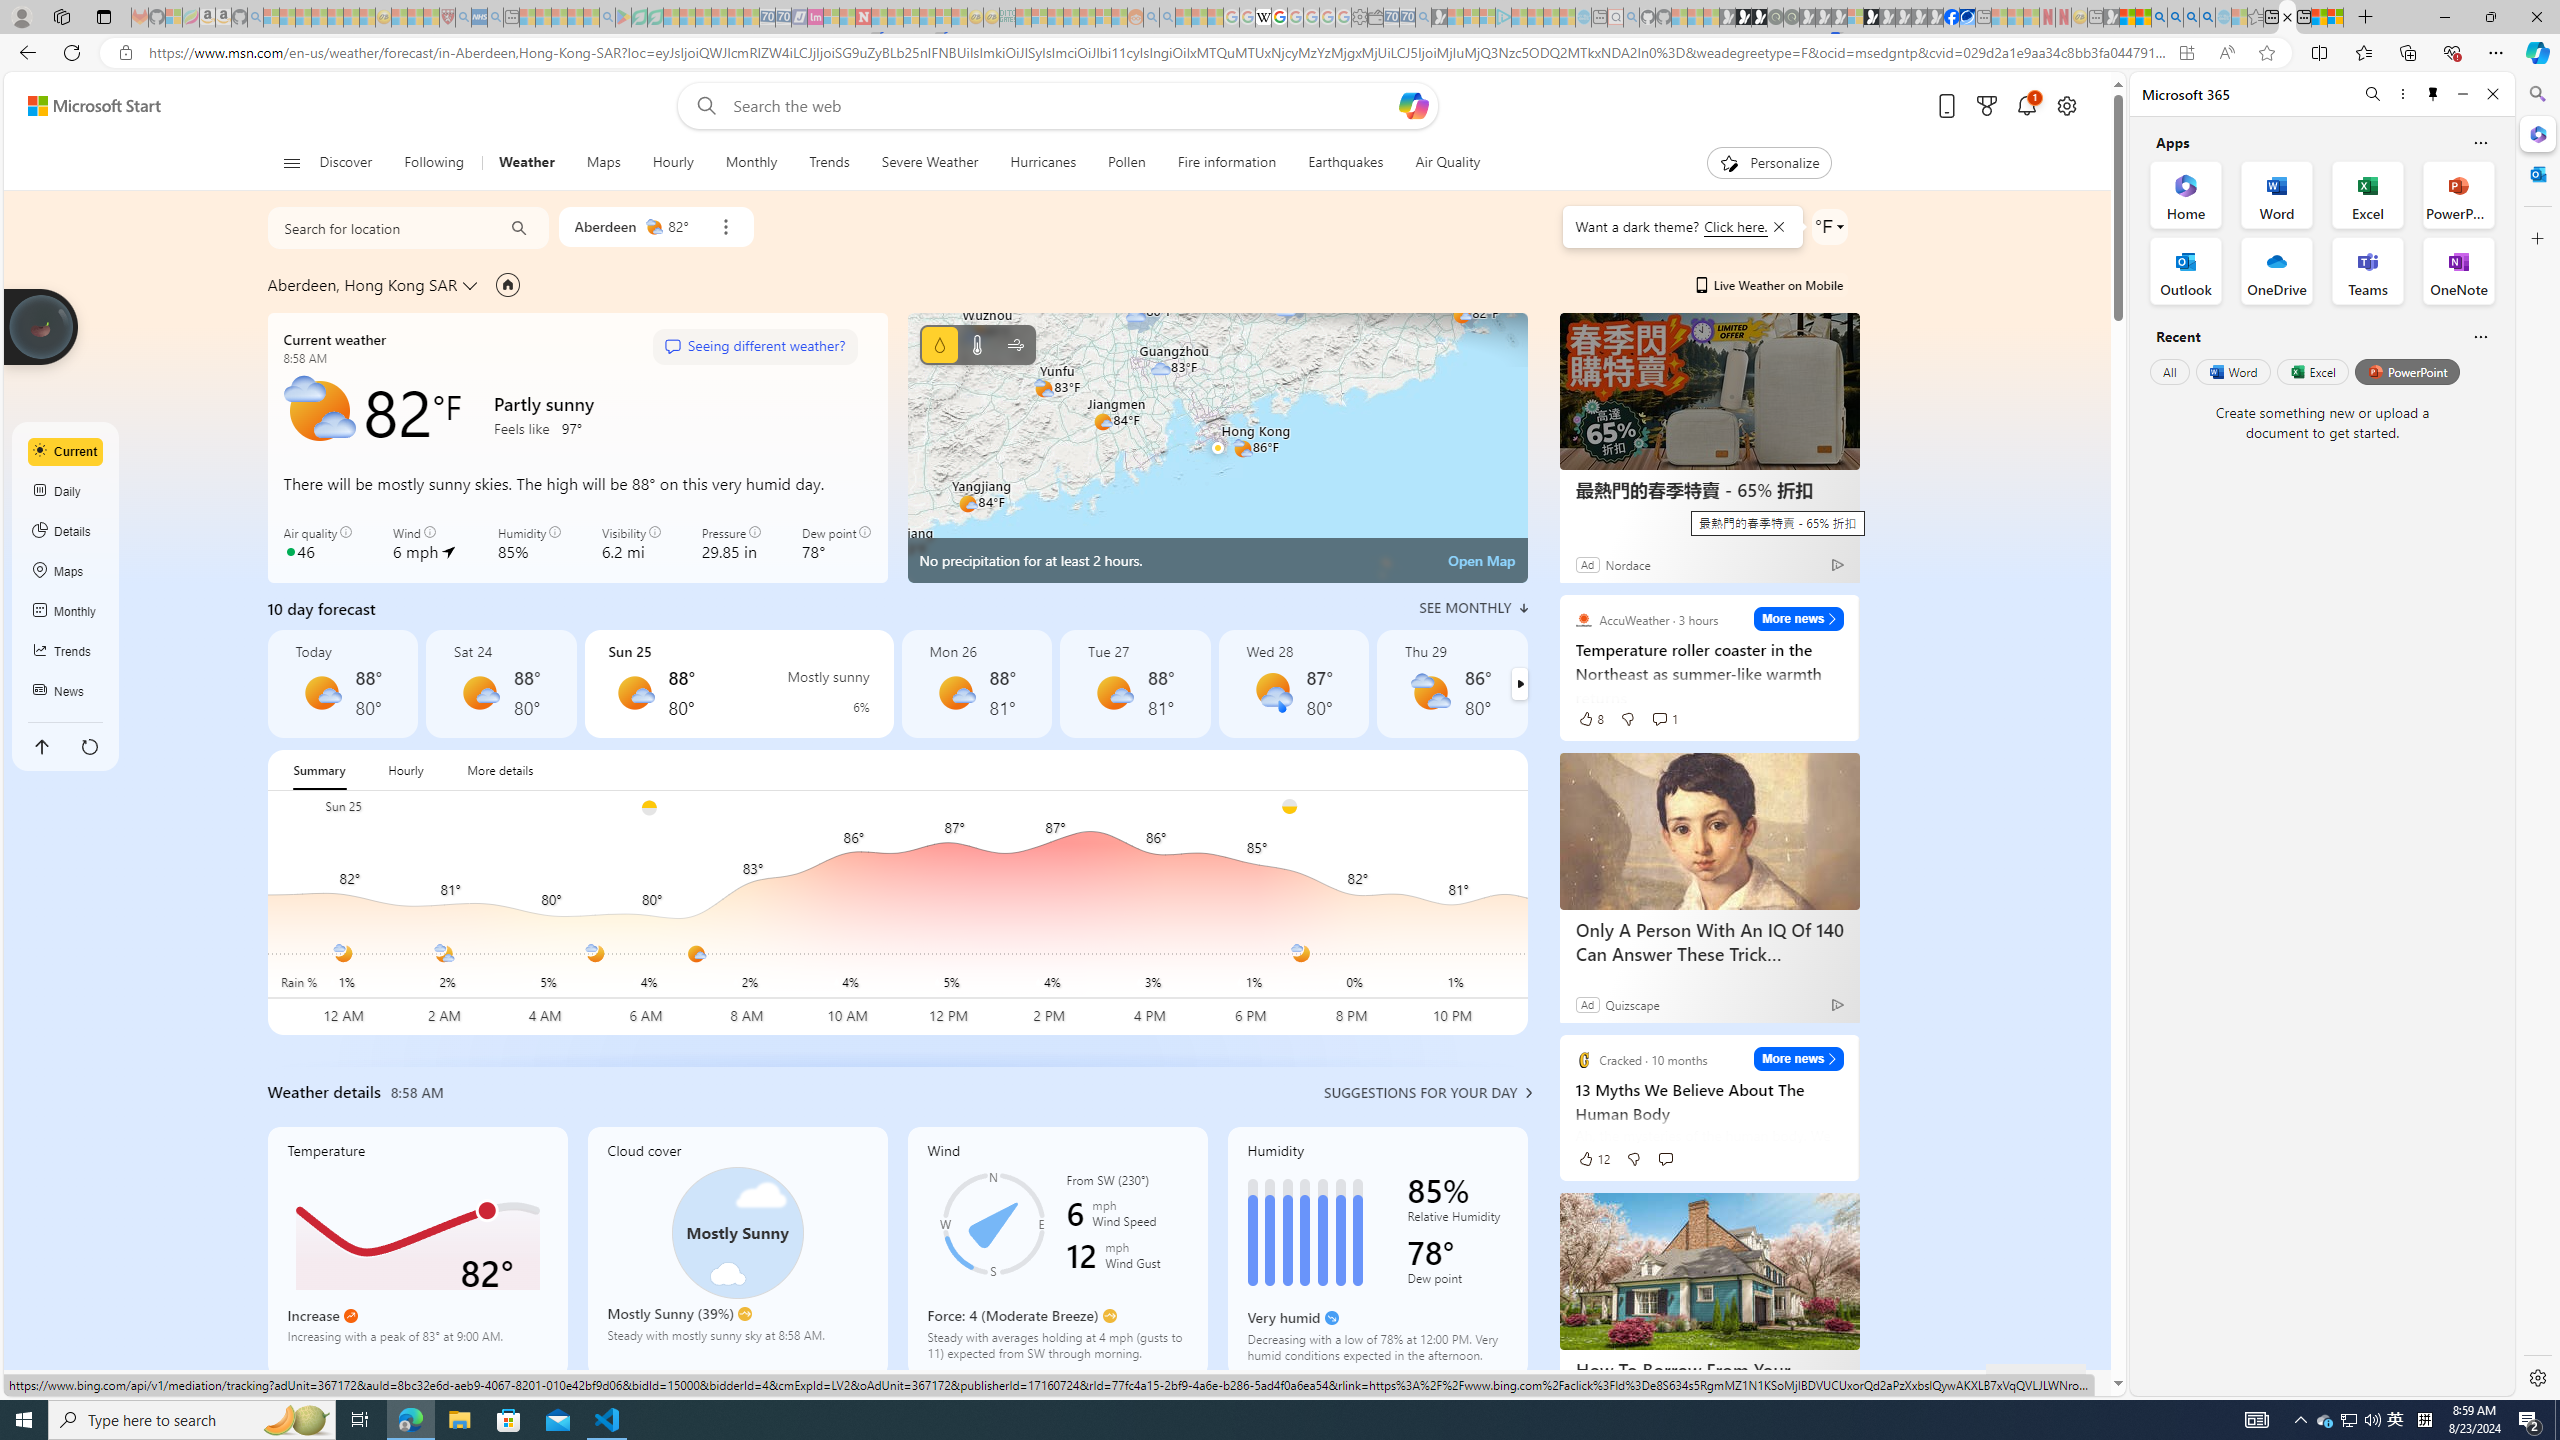  I want to click on Precipitation, so click(939, 344).